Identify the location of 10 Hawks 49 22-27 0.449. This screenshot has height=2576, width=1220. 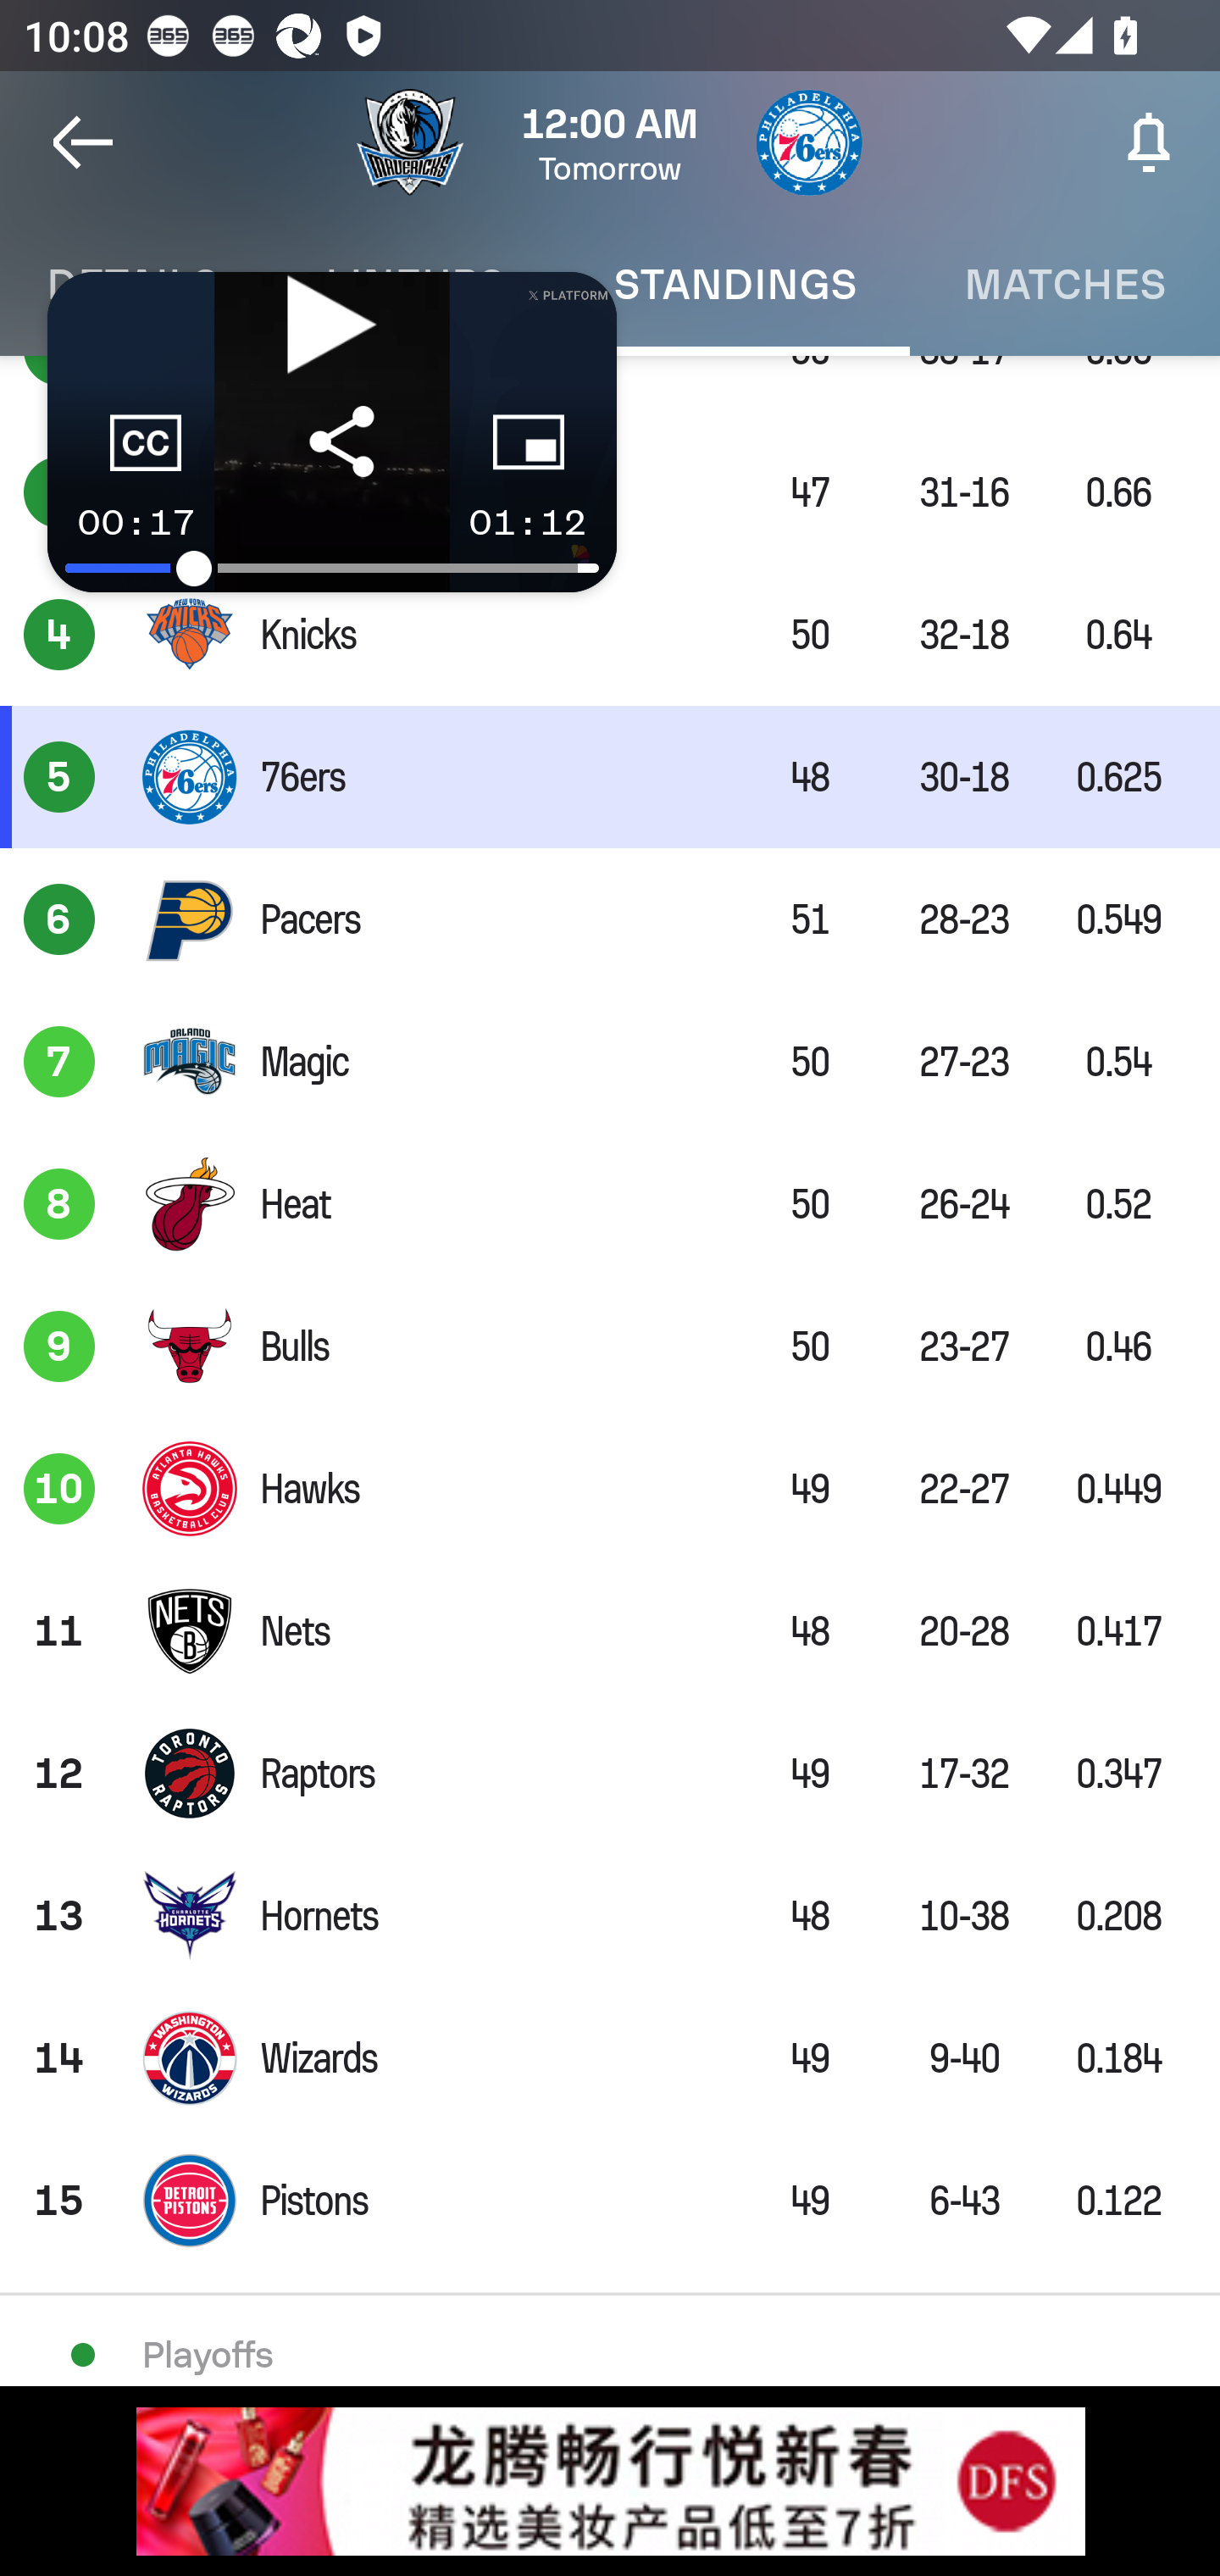
(610, 1489).